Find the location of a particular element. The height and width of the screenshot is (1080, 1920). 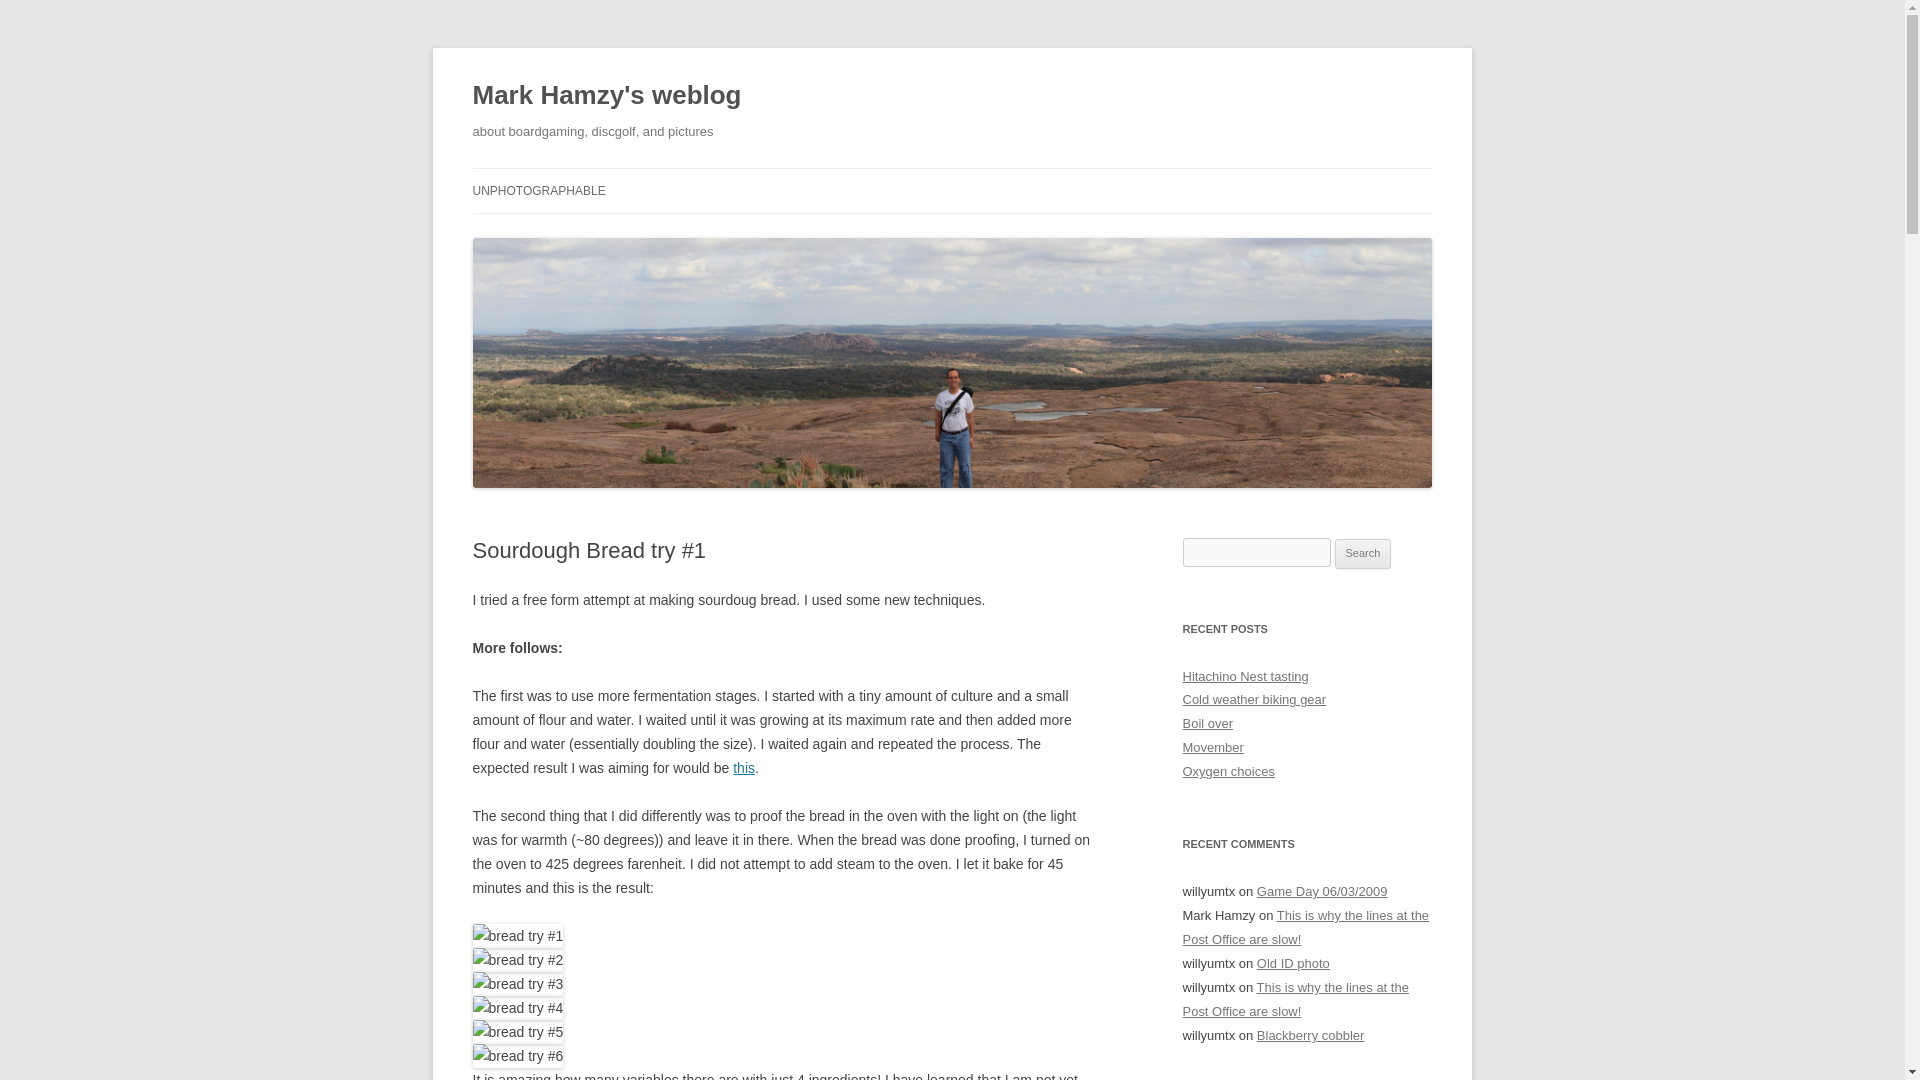

Old ID photo is located at coordinates (1294, 962).